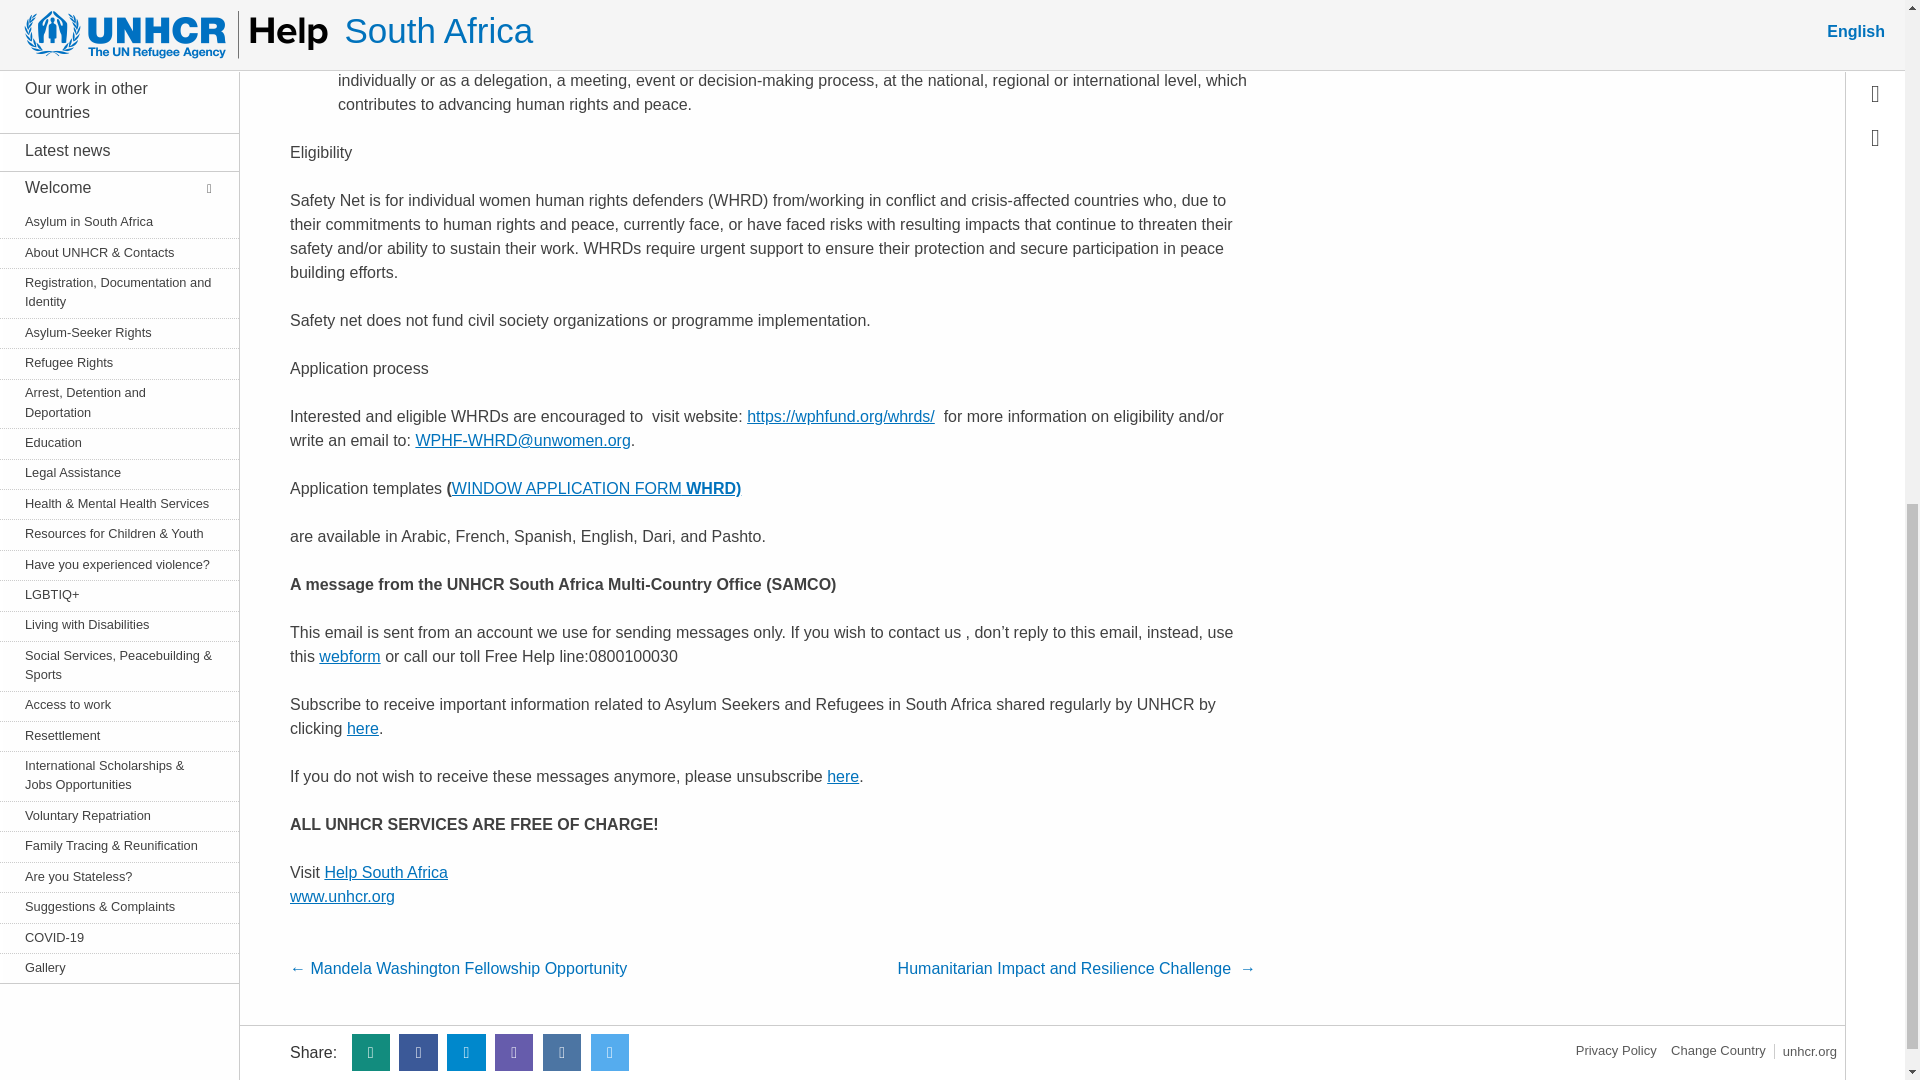 The width and height of the screenshot is (1920, 1080). What do you see at coordinates (349, 656) in the screenshot?
I see `webform` at bounding box center [349, 656].